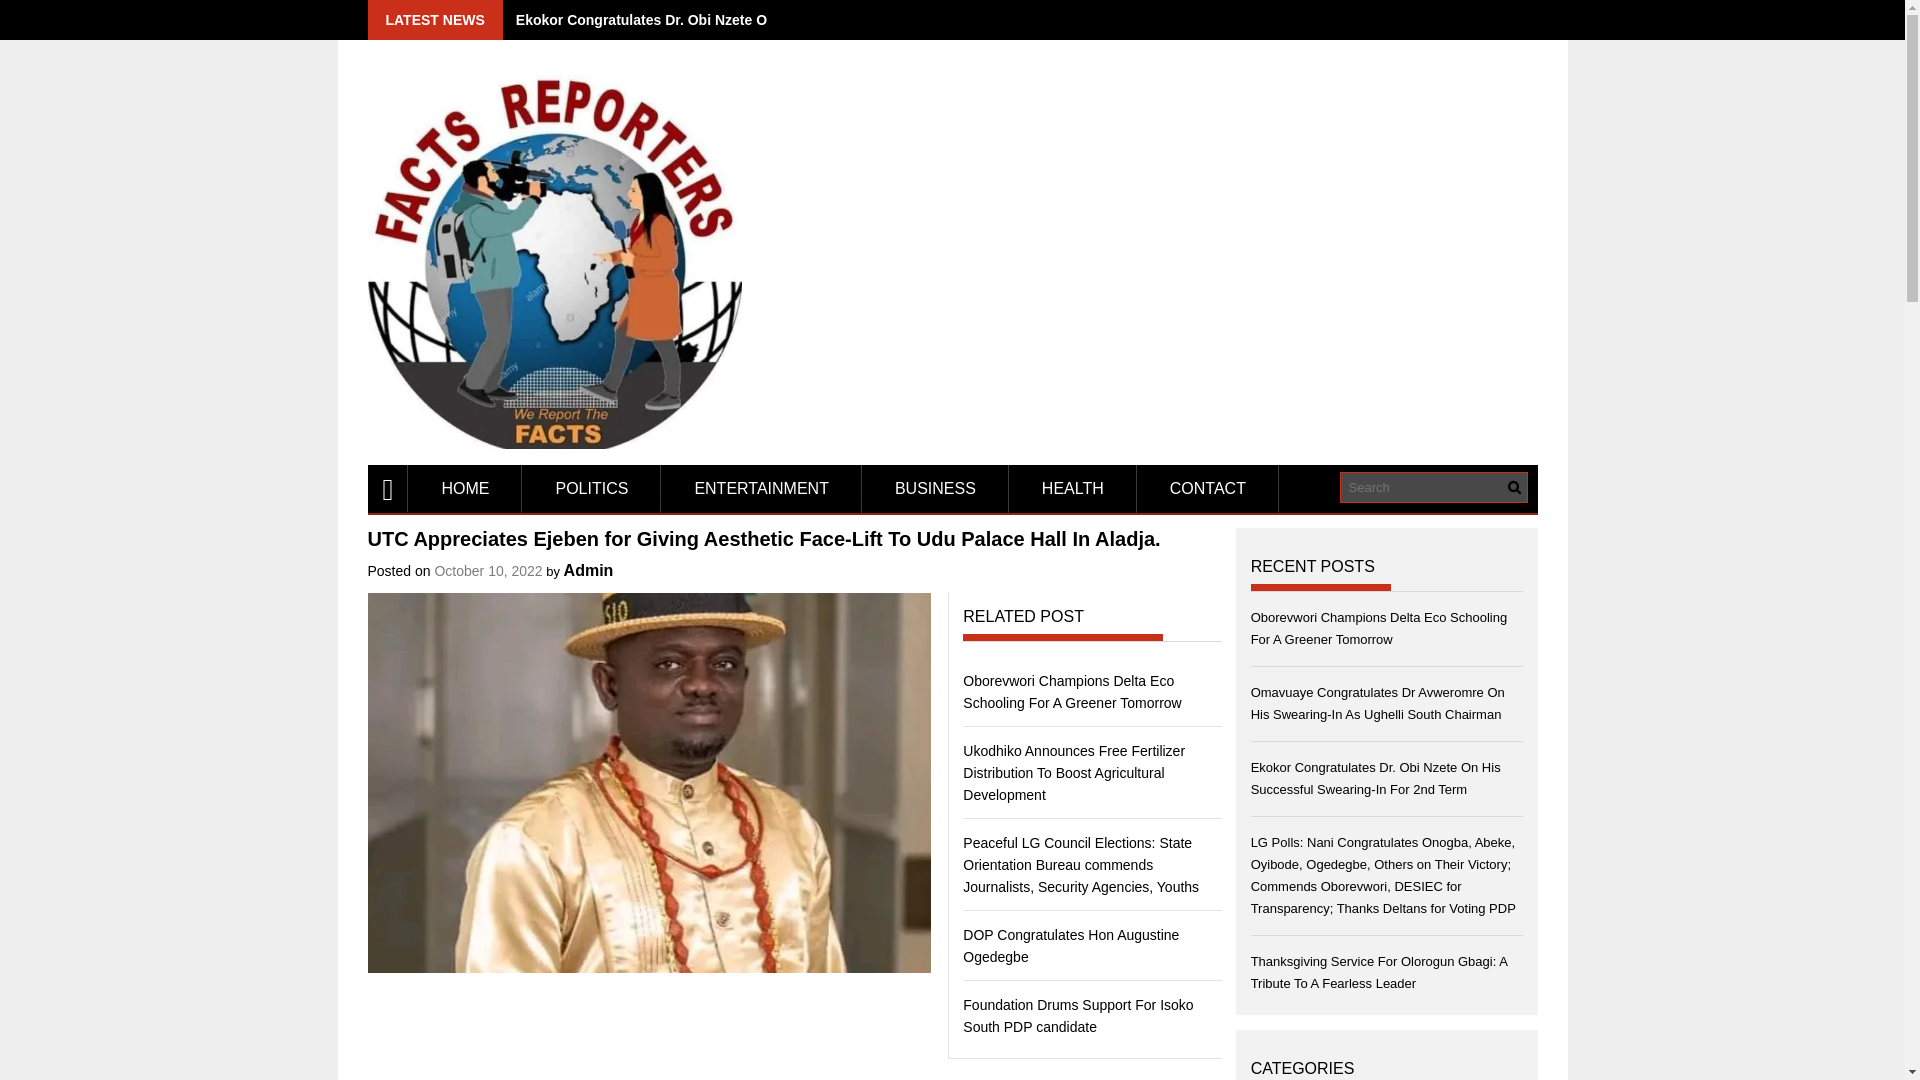  Describe the element at coordinates (1207, 489) in the screenshot. I see `CONTACT` at that location.